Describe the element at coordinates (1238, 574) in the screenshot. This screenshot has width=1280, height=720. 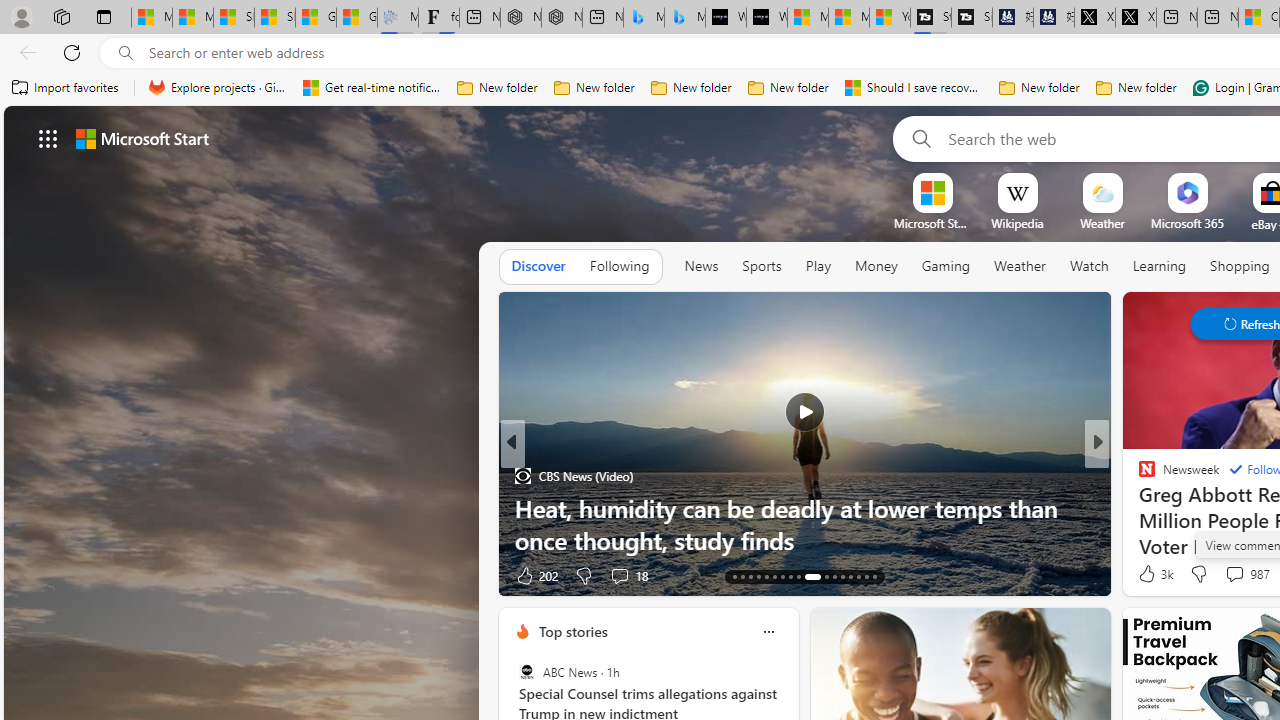
I see `View comments 52 Comment` at that location.